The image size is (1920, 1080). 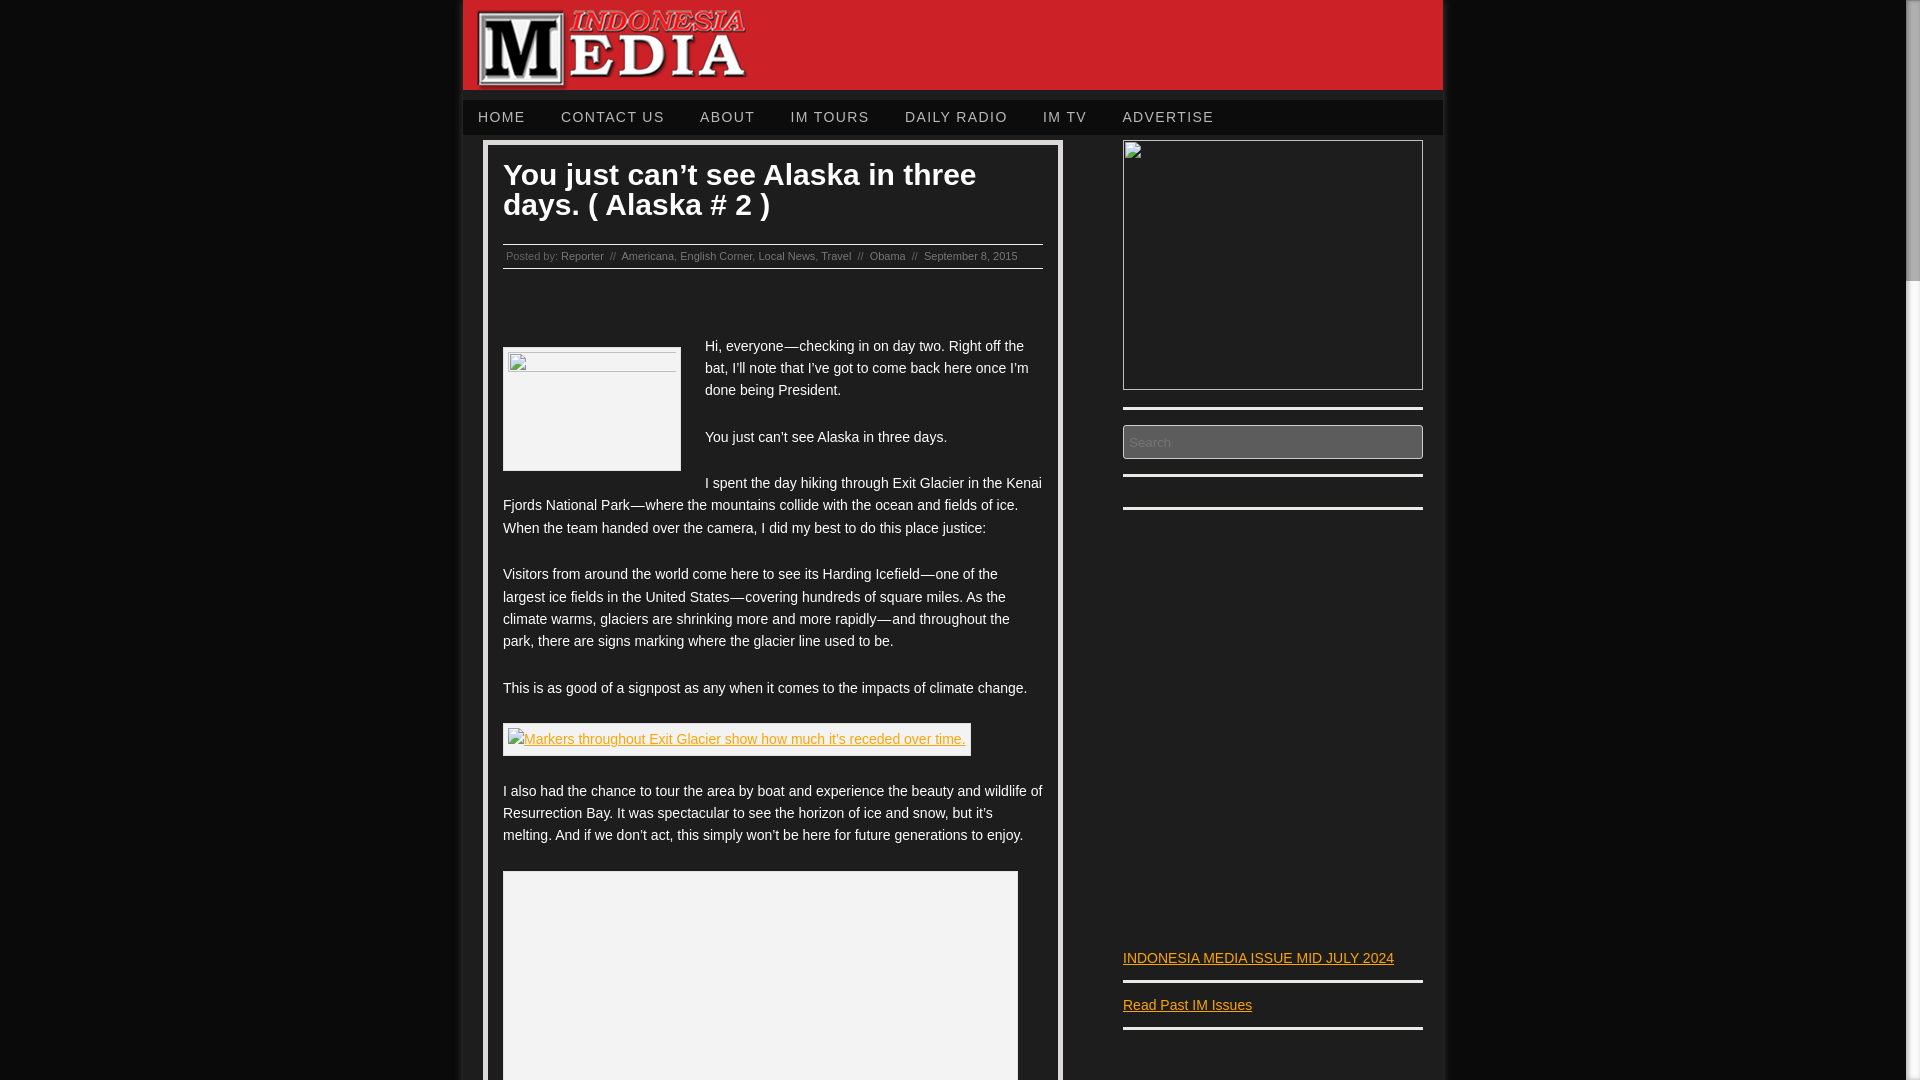 I want to click on English Corner, so click(x=716, y=256).